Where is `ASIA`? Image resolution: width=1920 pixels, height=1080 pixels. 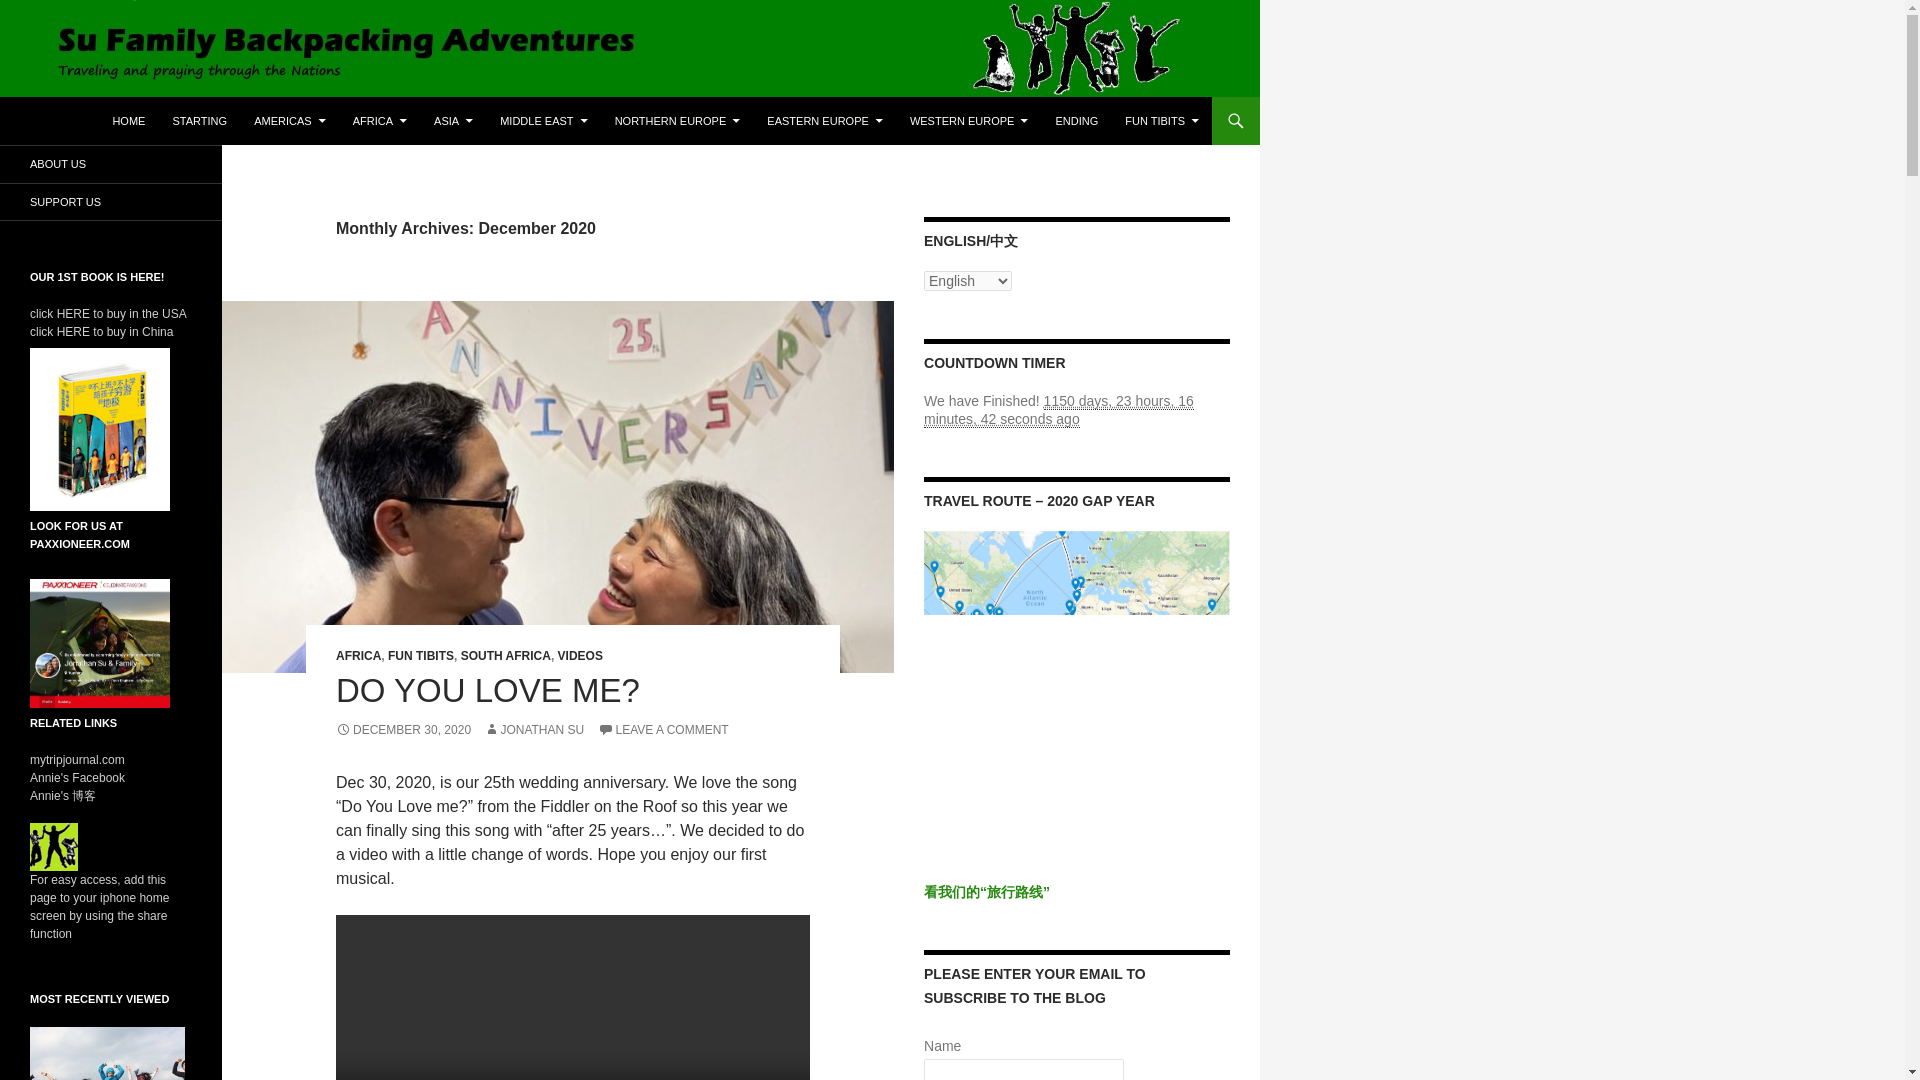
ASIA is located at coordinates (454, 120).